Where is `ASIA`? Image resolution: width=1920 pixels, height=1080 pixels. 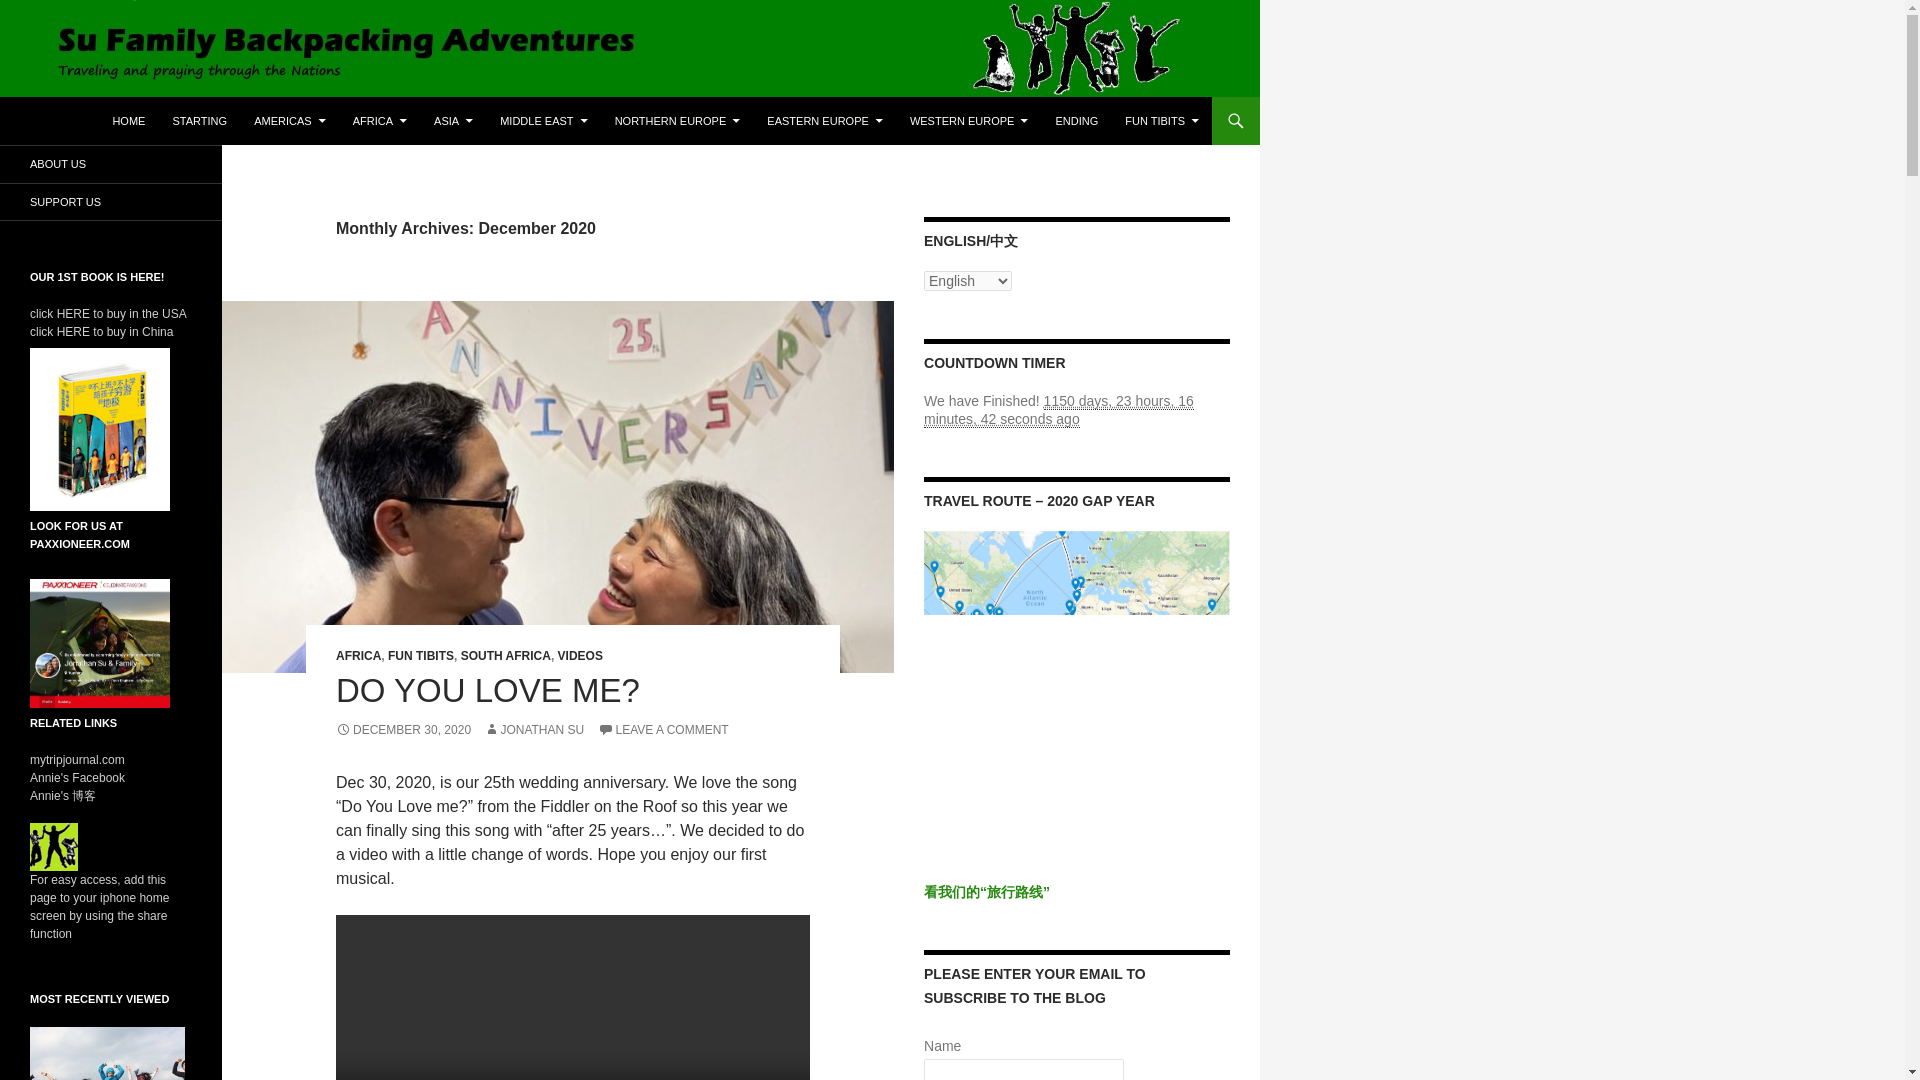
ASIA is located at coordinates (454, 120).